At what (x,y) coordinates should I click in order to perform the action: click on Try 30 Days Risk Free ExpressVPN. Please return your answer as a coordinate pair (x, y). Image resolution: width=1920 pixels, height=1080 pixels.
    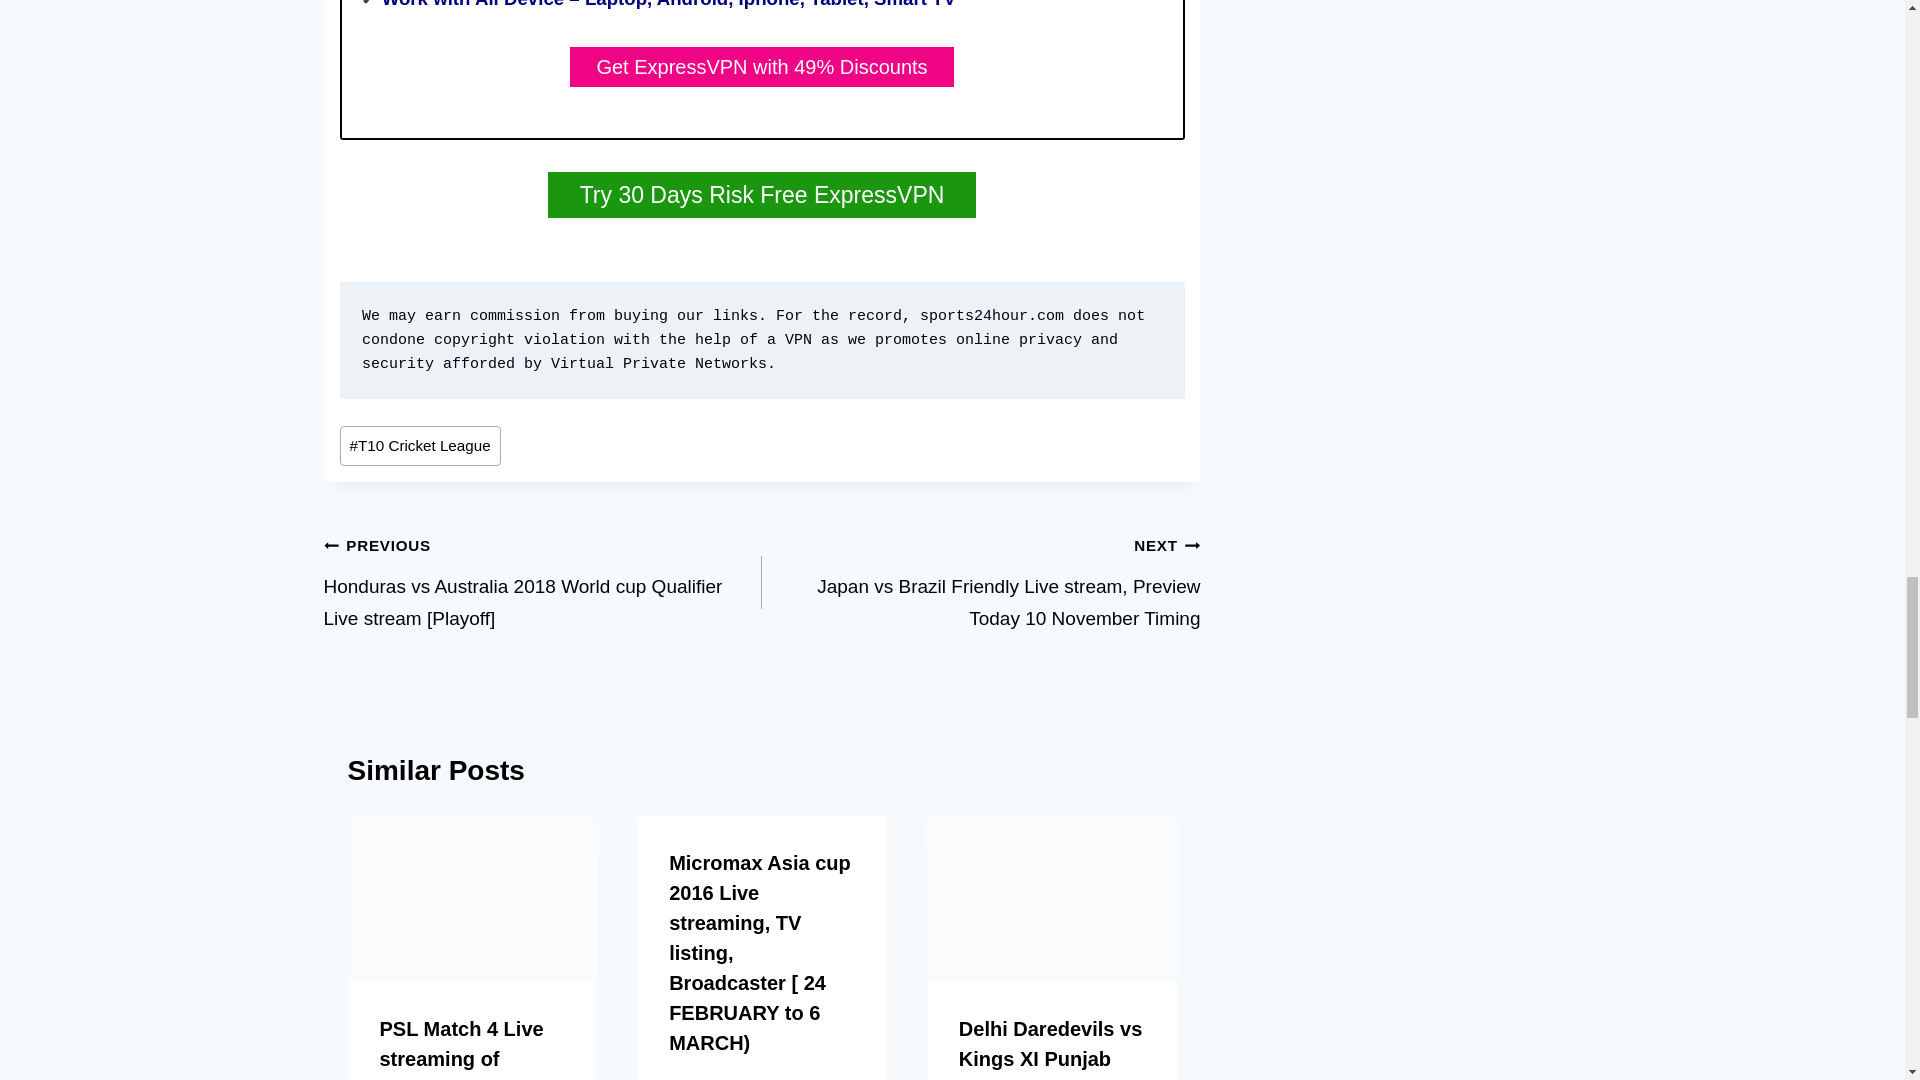
    Looking at the image, I should click on (762, 194).